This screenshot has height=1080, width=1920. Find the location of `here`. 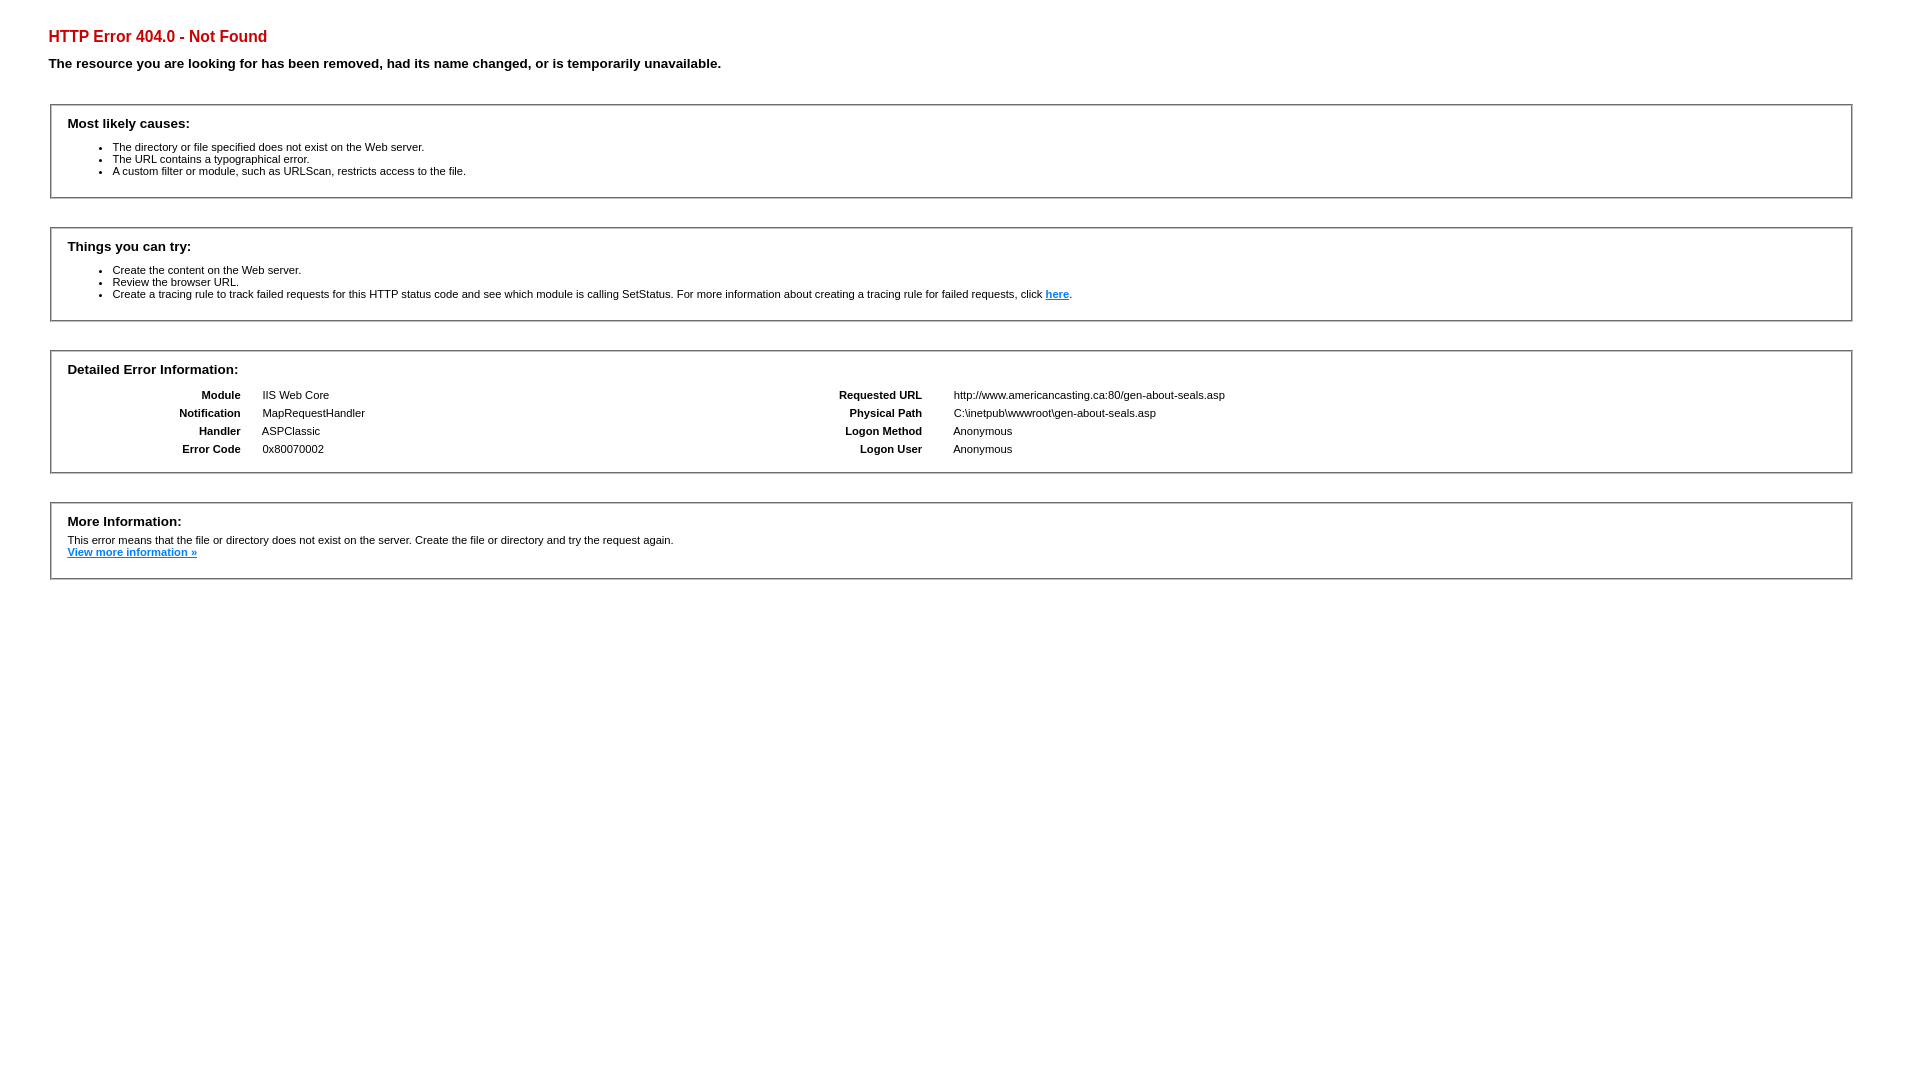

here is located at coordinates (1058, 294).